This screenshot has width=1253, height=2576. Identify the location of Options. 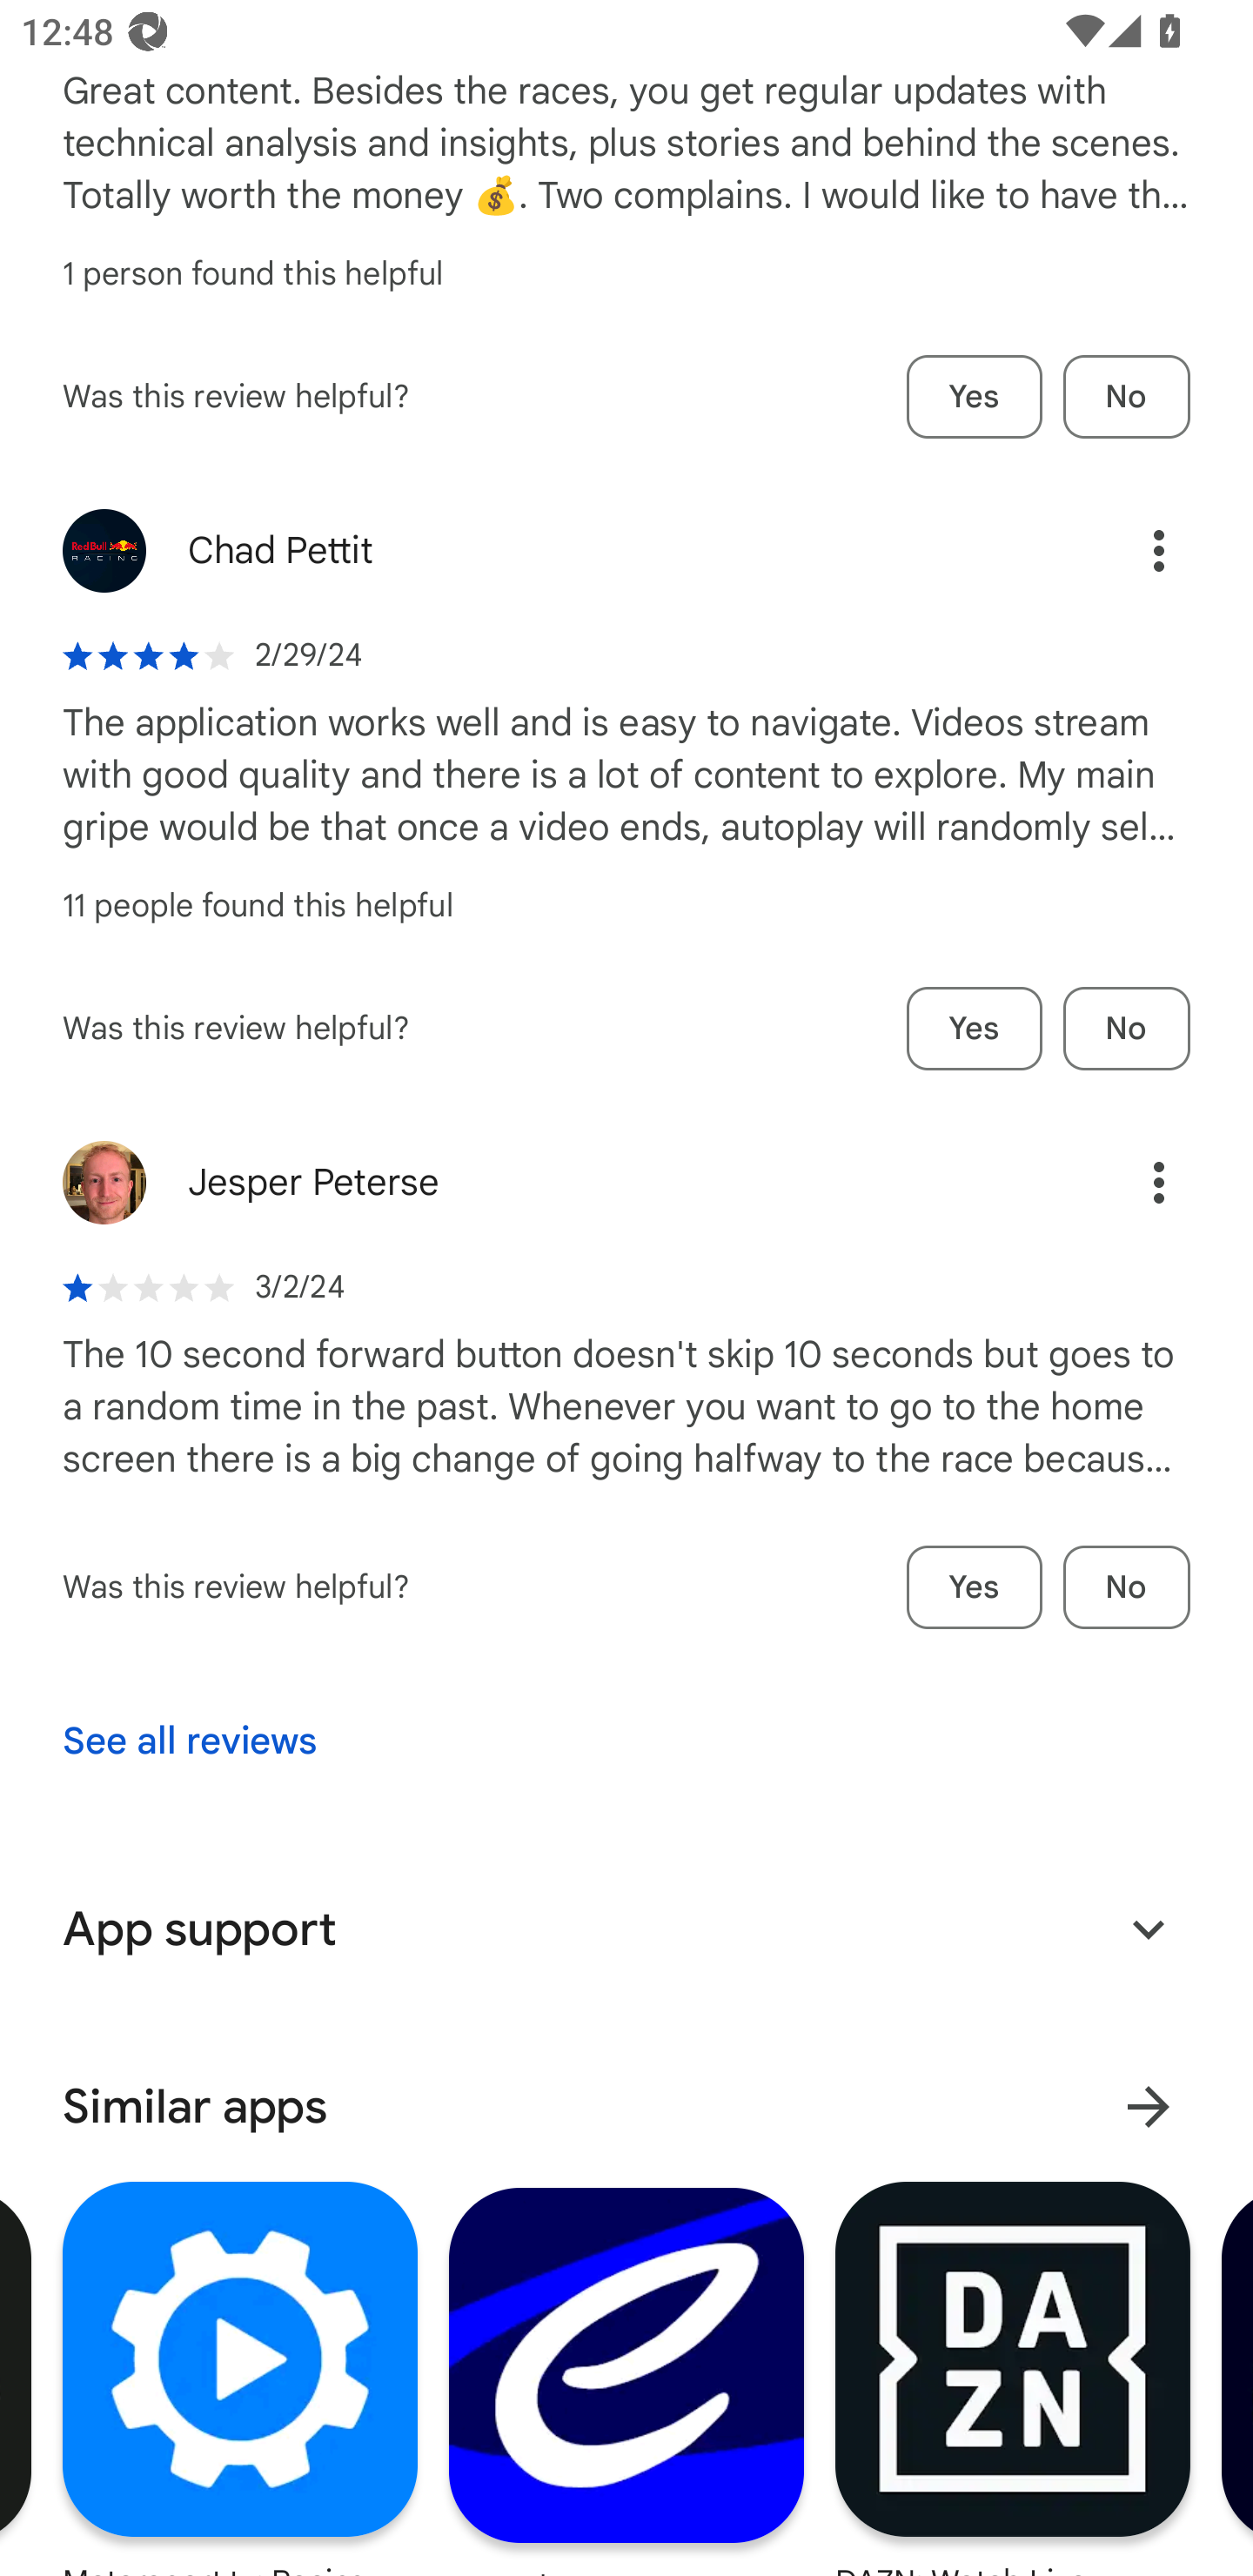
(1128, 1182).